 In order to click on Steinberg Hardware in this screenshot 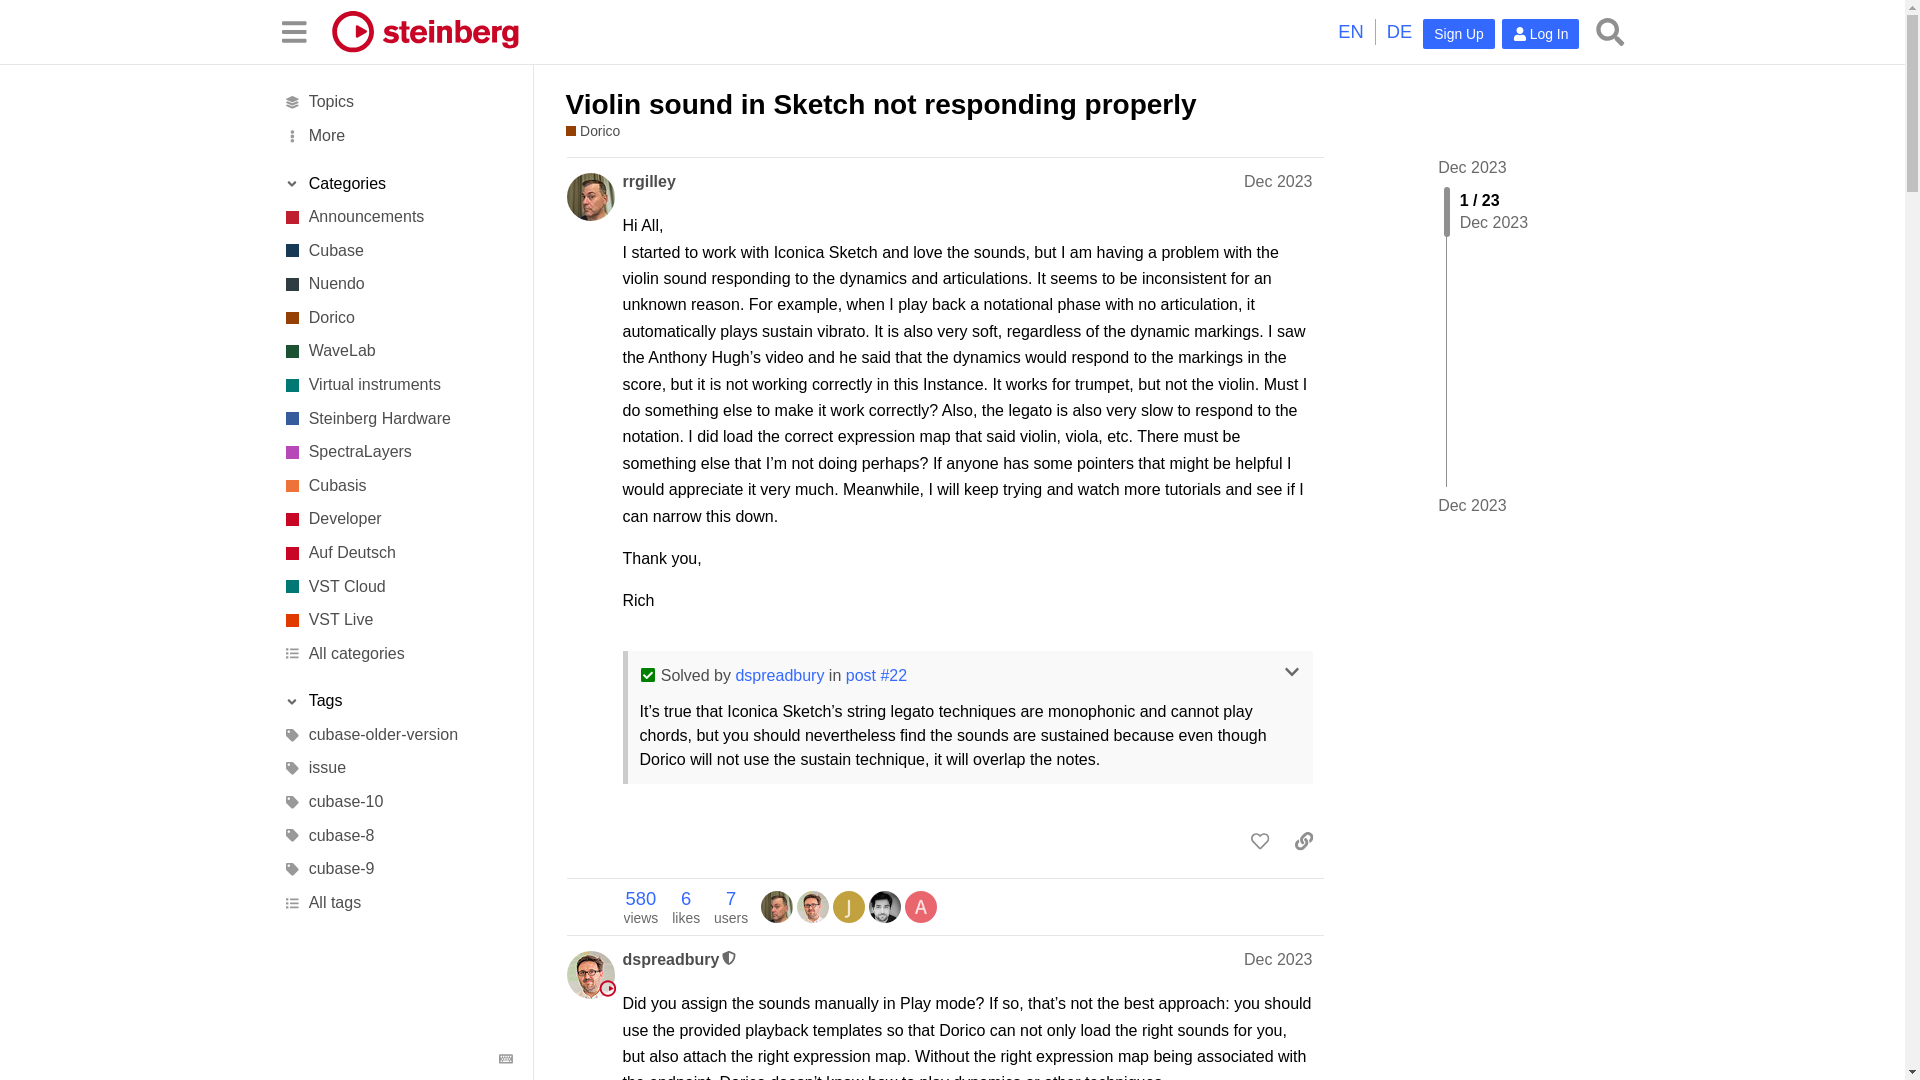, I will do `click(397, 418)`.